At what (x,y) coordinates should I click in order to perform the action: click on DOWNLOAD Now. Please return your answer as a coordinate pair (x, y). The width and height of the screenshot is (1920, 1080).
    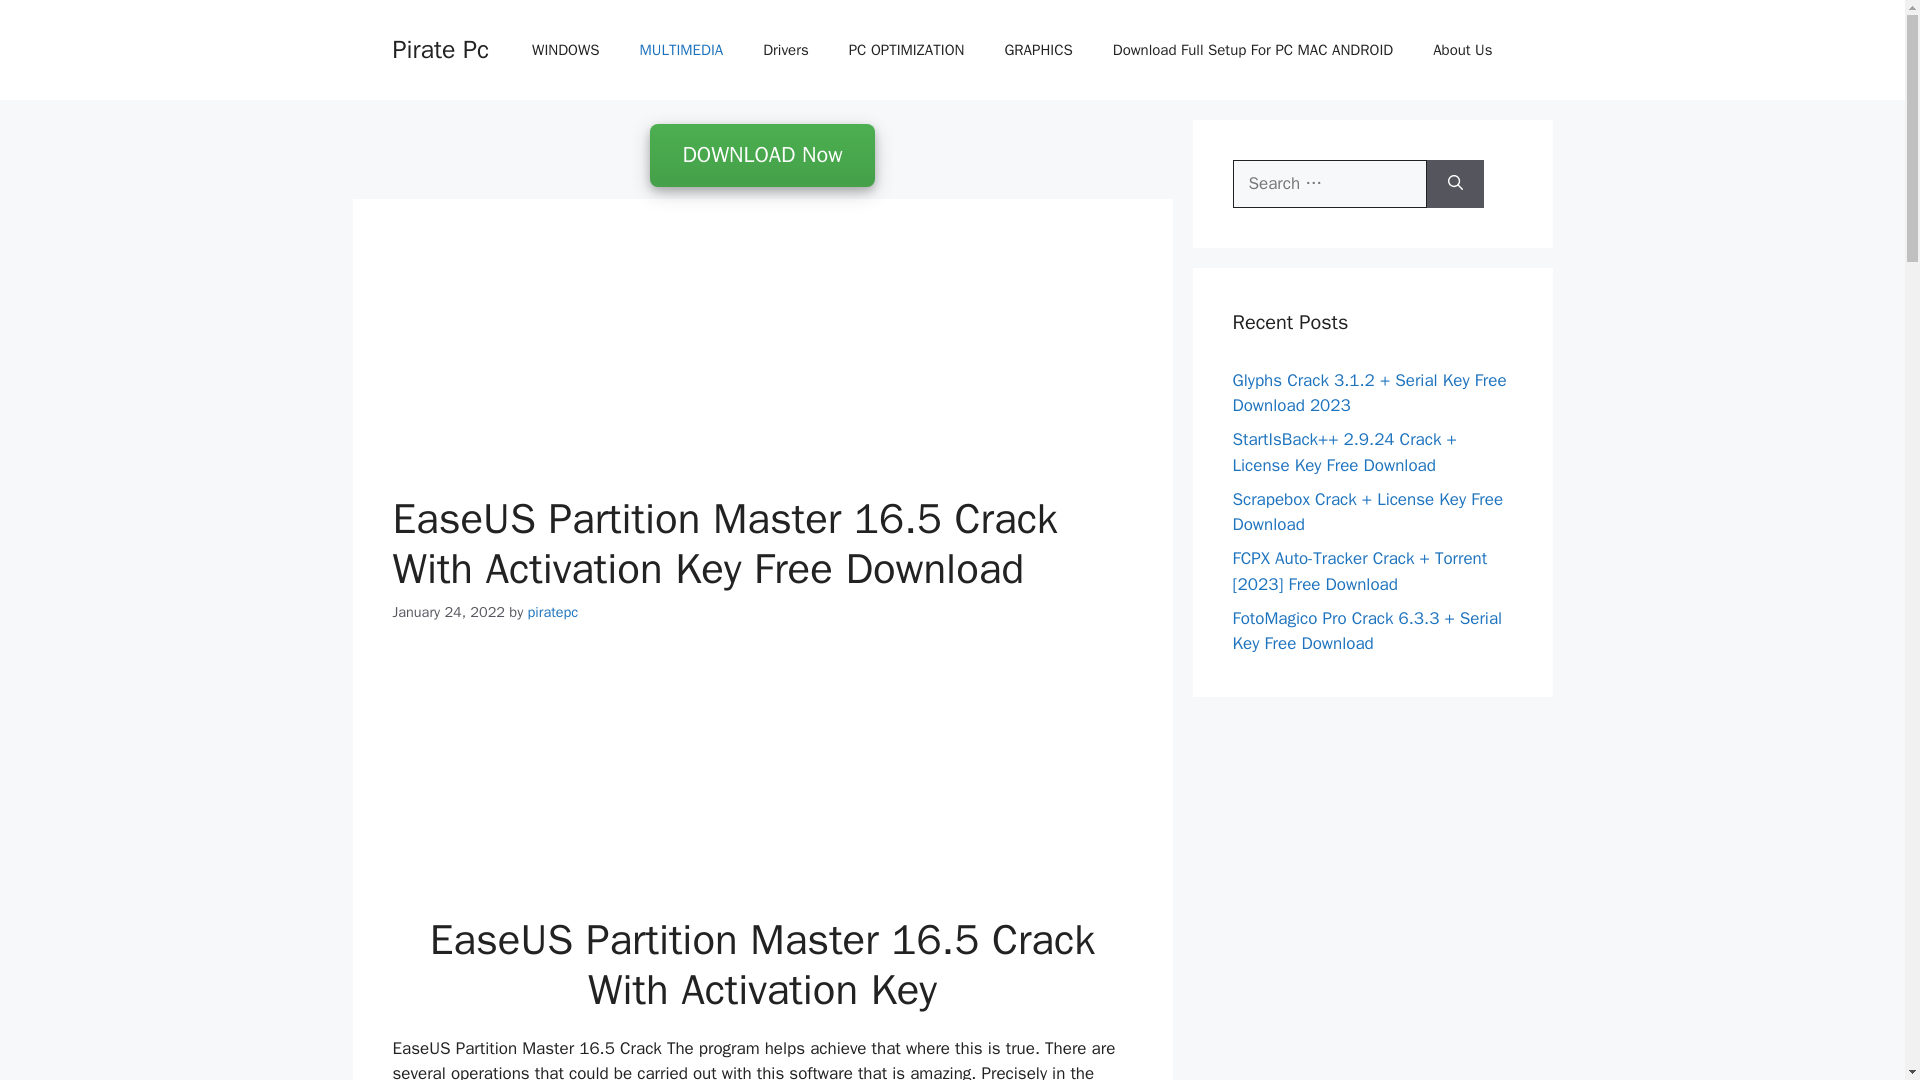
    Looking at the image, I should click on (762, 155).